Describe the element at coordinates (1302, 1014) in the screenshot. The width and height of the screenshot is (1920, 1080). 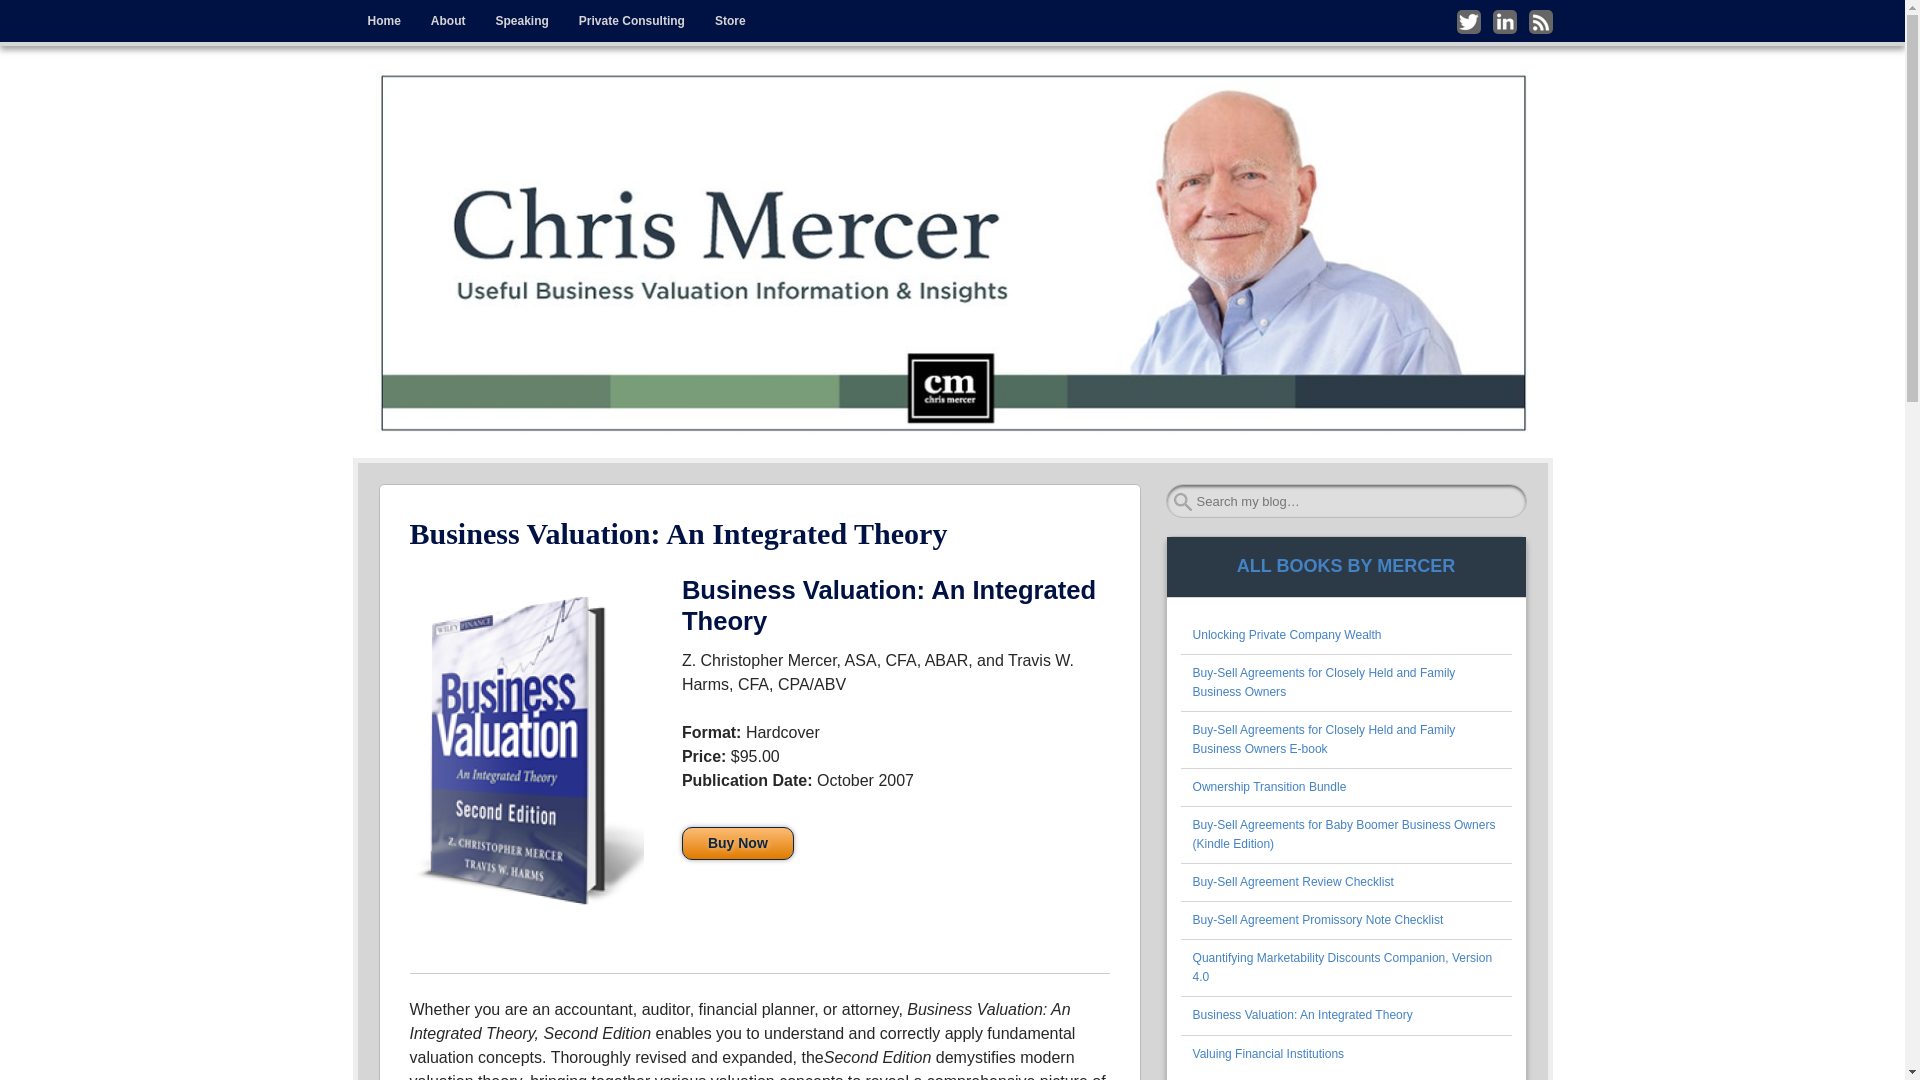
I see `Business Valuation: An Integrated Theory` at that location.